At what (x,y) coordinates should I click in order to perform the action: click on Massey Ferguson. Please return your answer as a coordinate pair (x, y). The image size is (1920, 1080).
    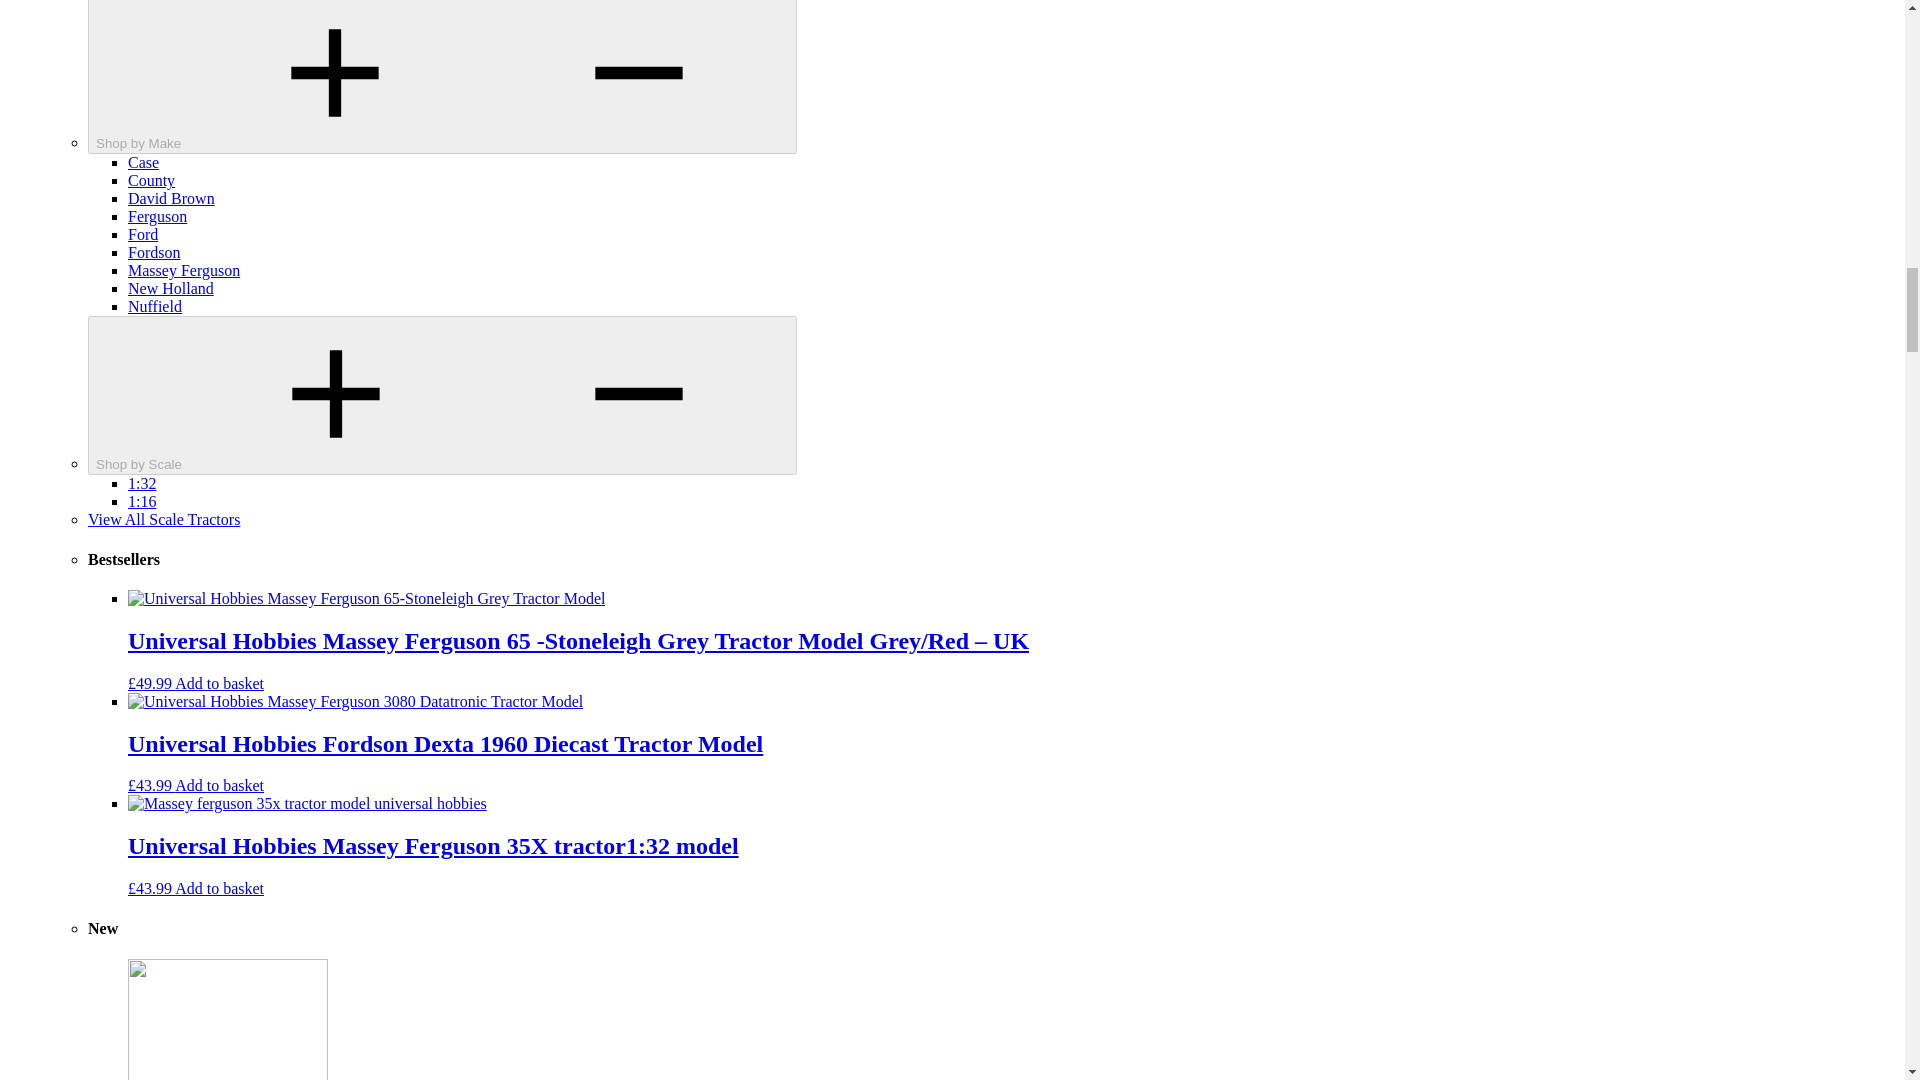
    Looking at the image, I should click on (184, 270).